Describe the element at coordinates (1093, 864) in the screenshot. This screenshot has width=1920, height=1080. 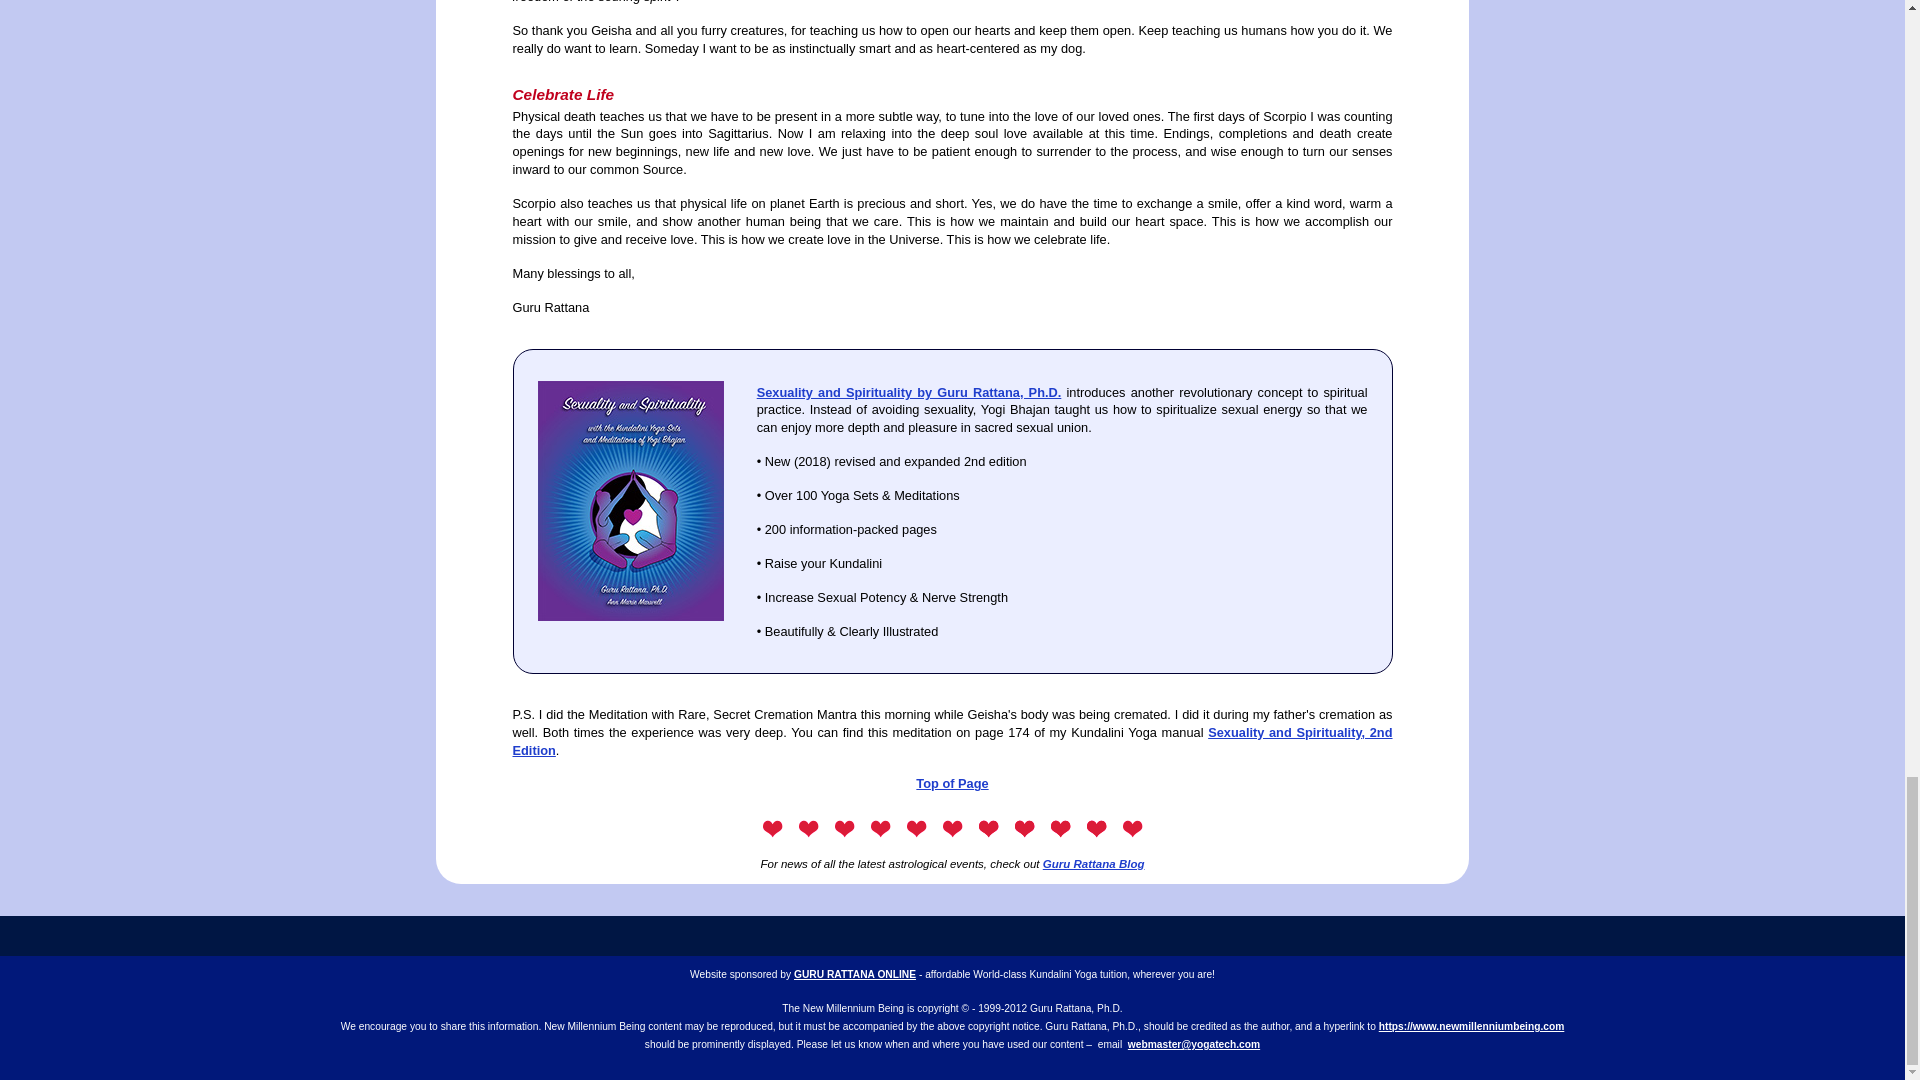
I see `Guru Rattana Blog` at that location.